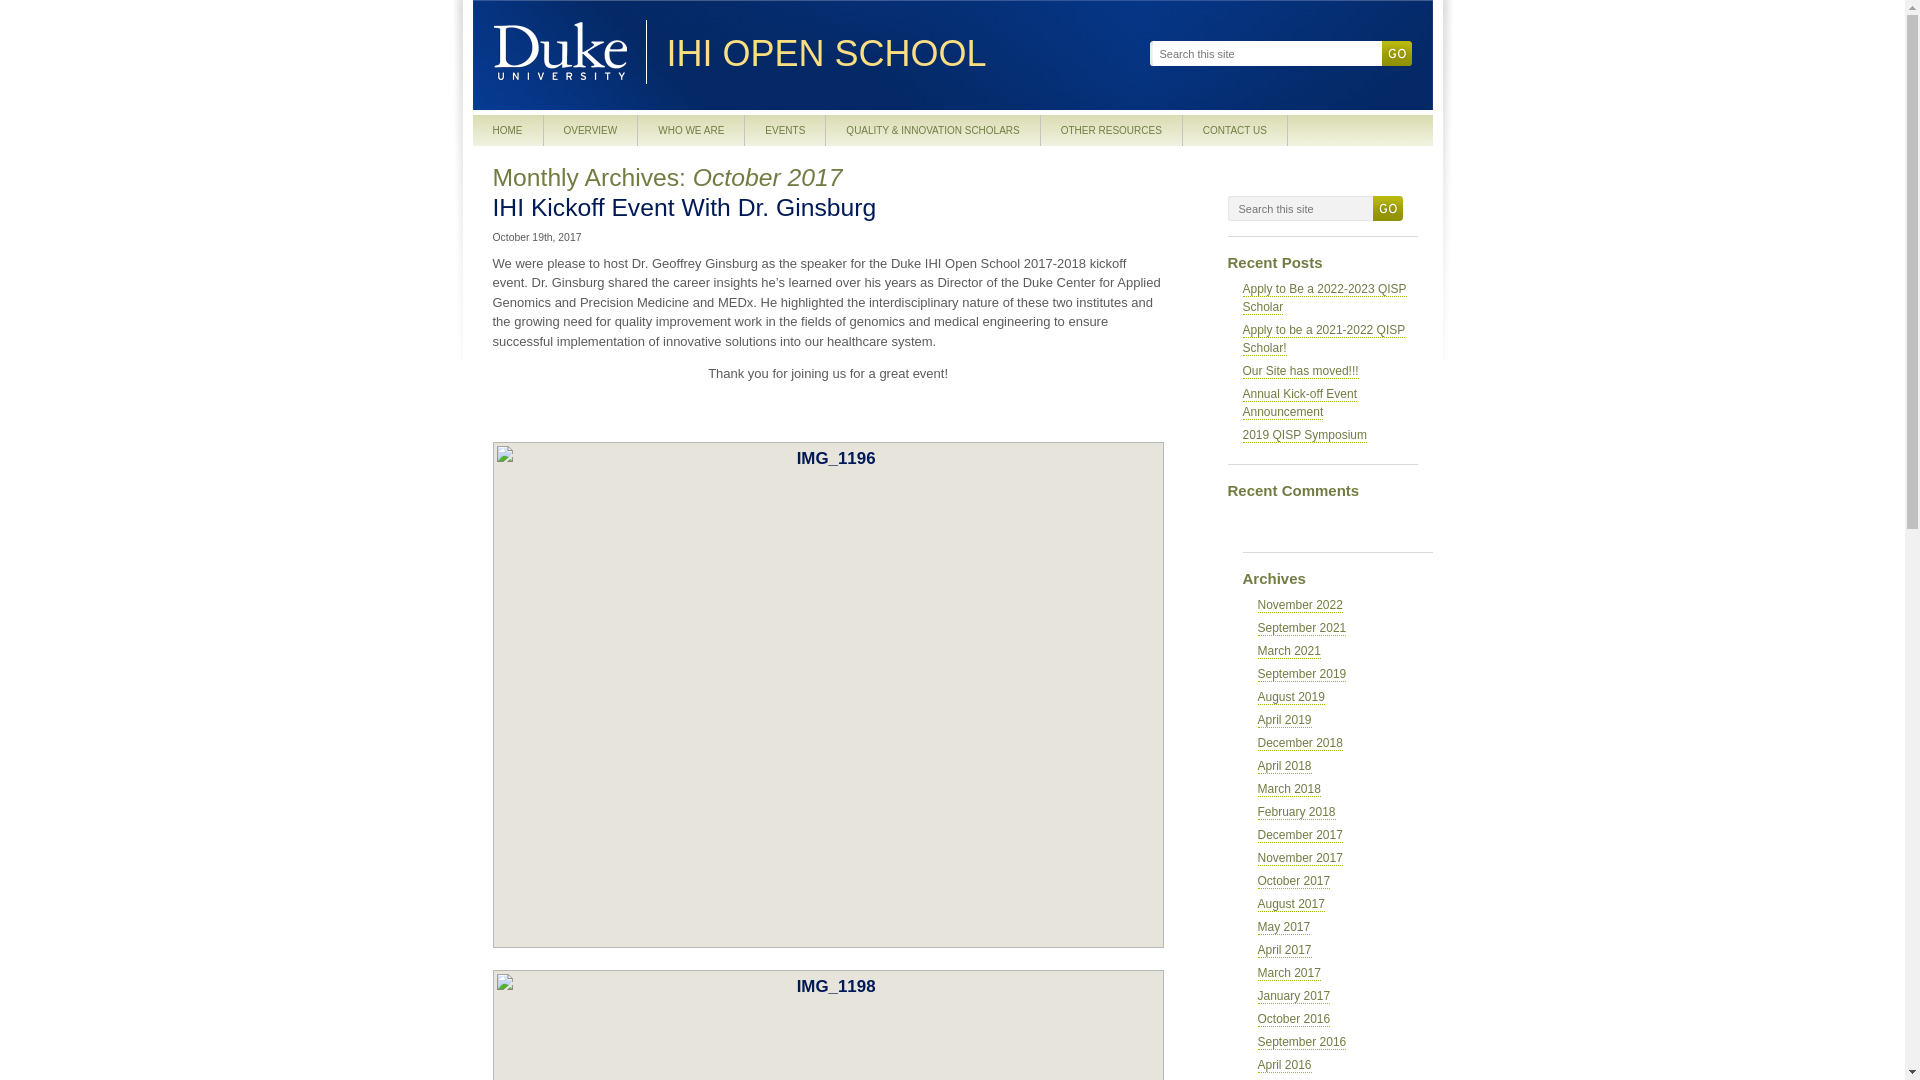 The width and height of the screenshot is (1920, 1080). What do you see at coordinates (1386, 208) in the screenshot?
I see `Go` at bounding box center [1386, 208].